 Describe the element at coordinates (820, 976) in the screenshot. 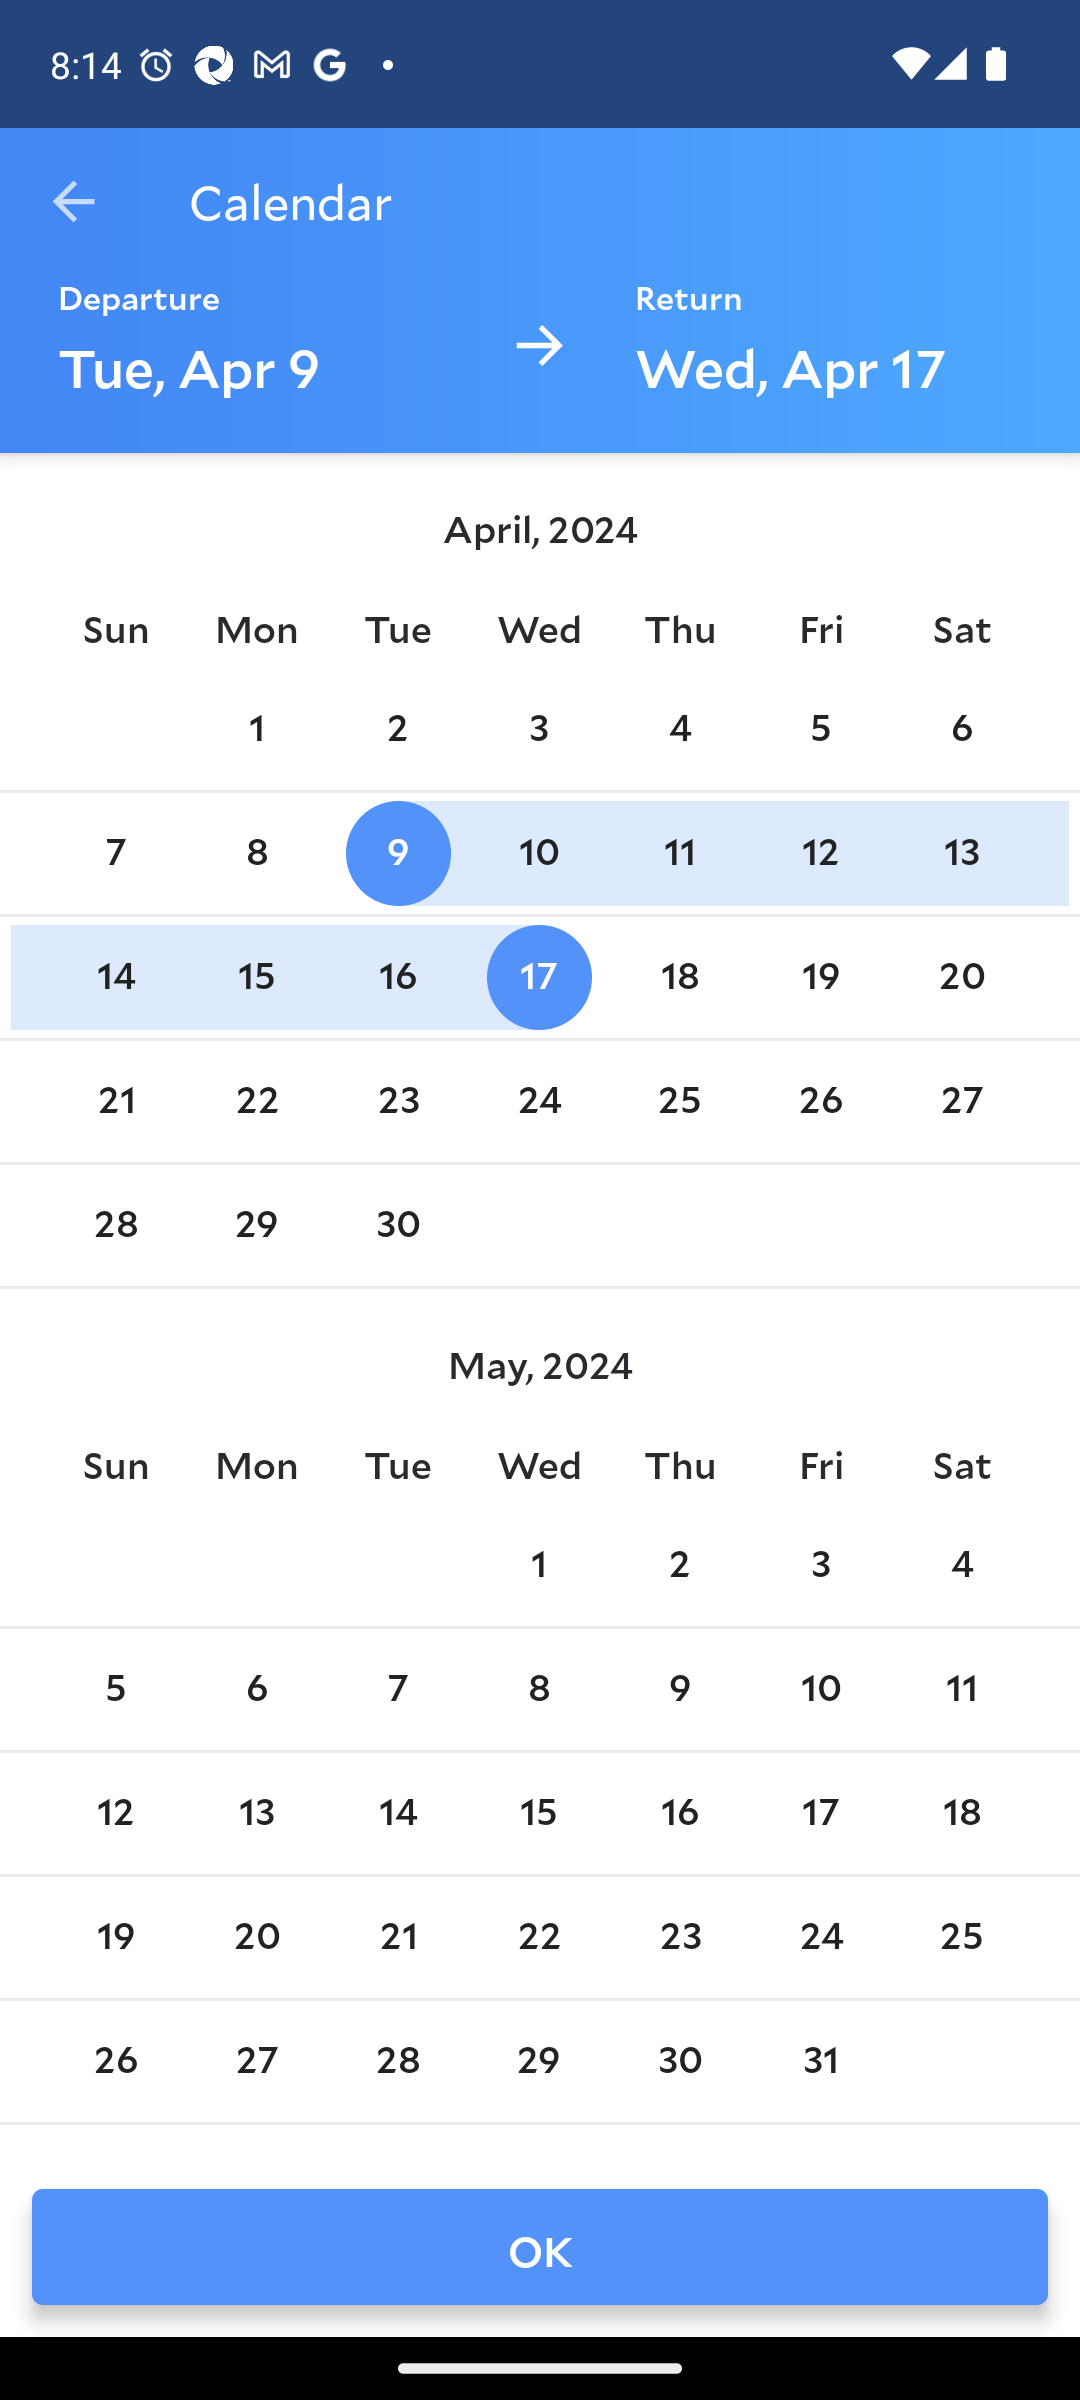

I see `19` at that location.